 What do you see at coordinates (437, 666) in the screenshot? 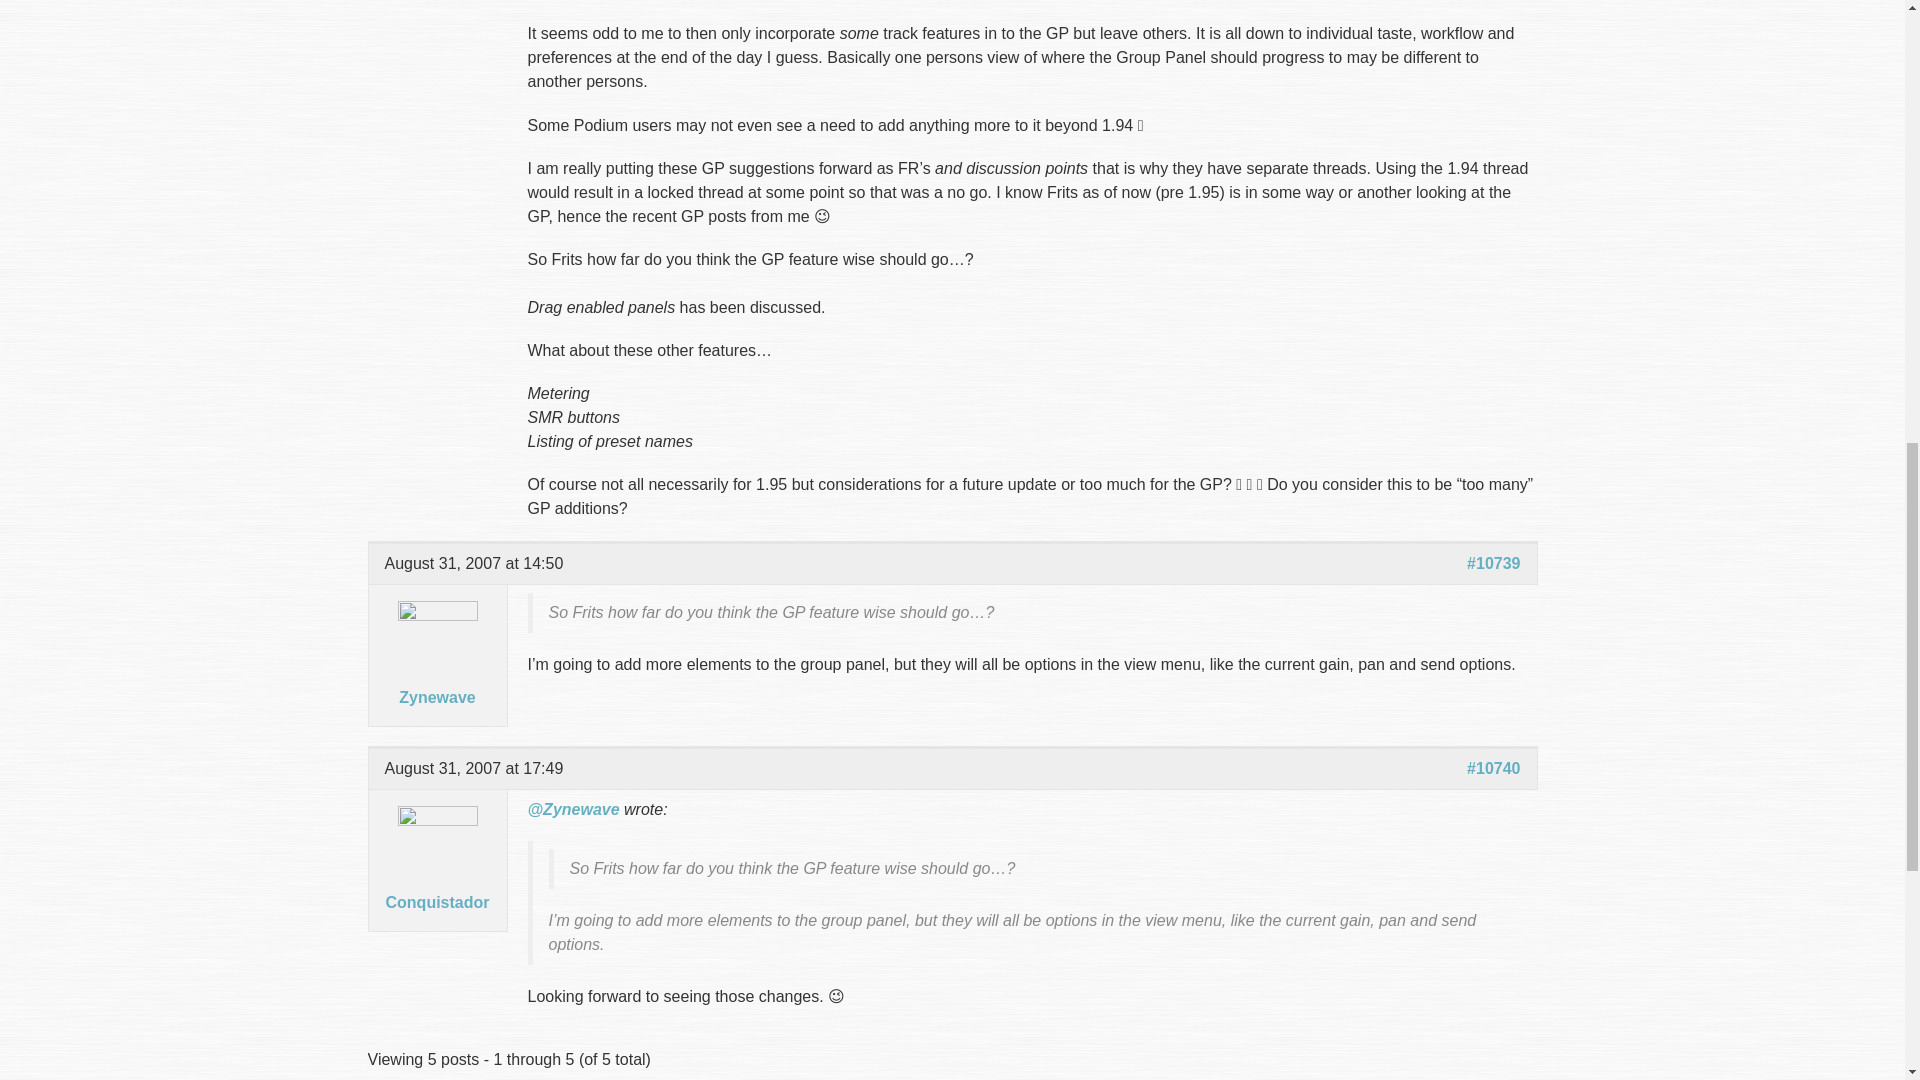
I see `View Zynewave's profile` at bounding box center [437, 666].